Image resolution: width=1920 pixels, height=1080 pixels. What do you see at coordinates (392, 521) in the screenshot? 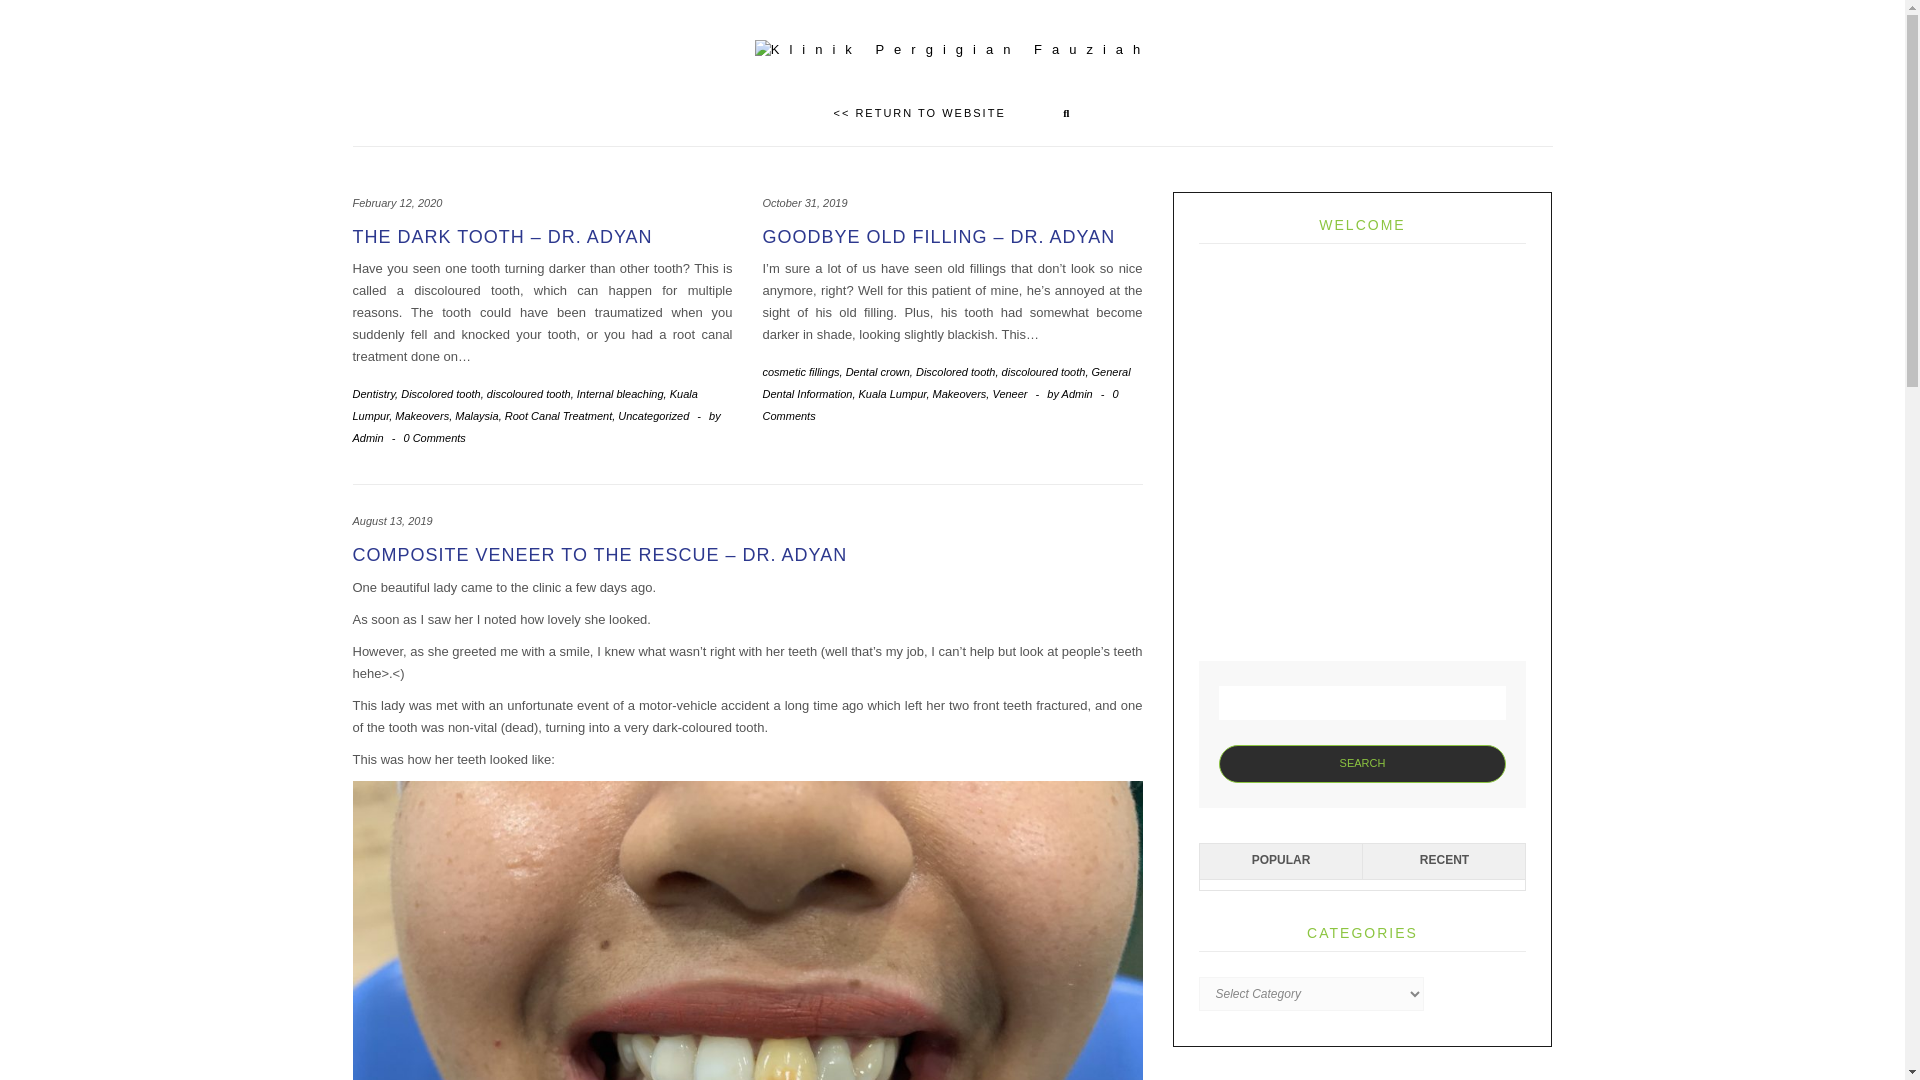
I see `August 13, 2019` at bounding box center [392, 521].